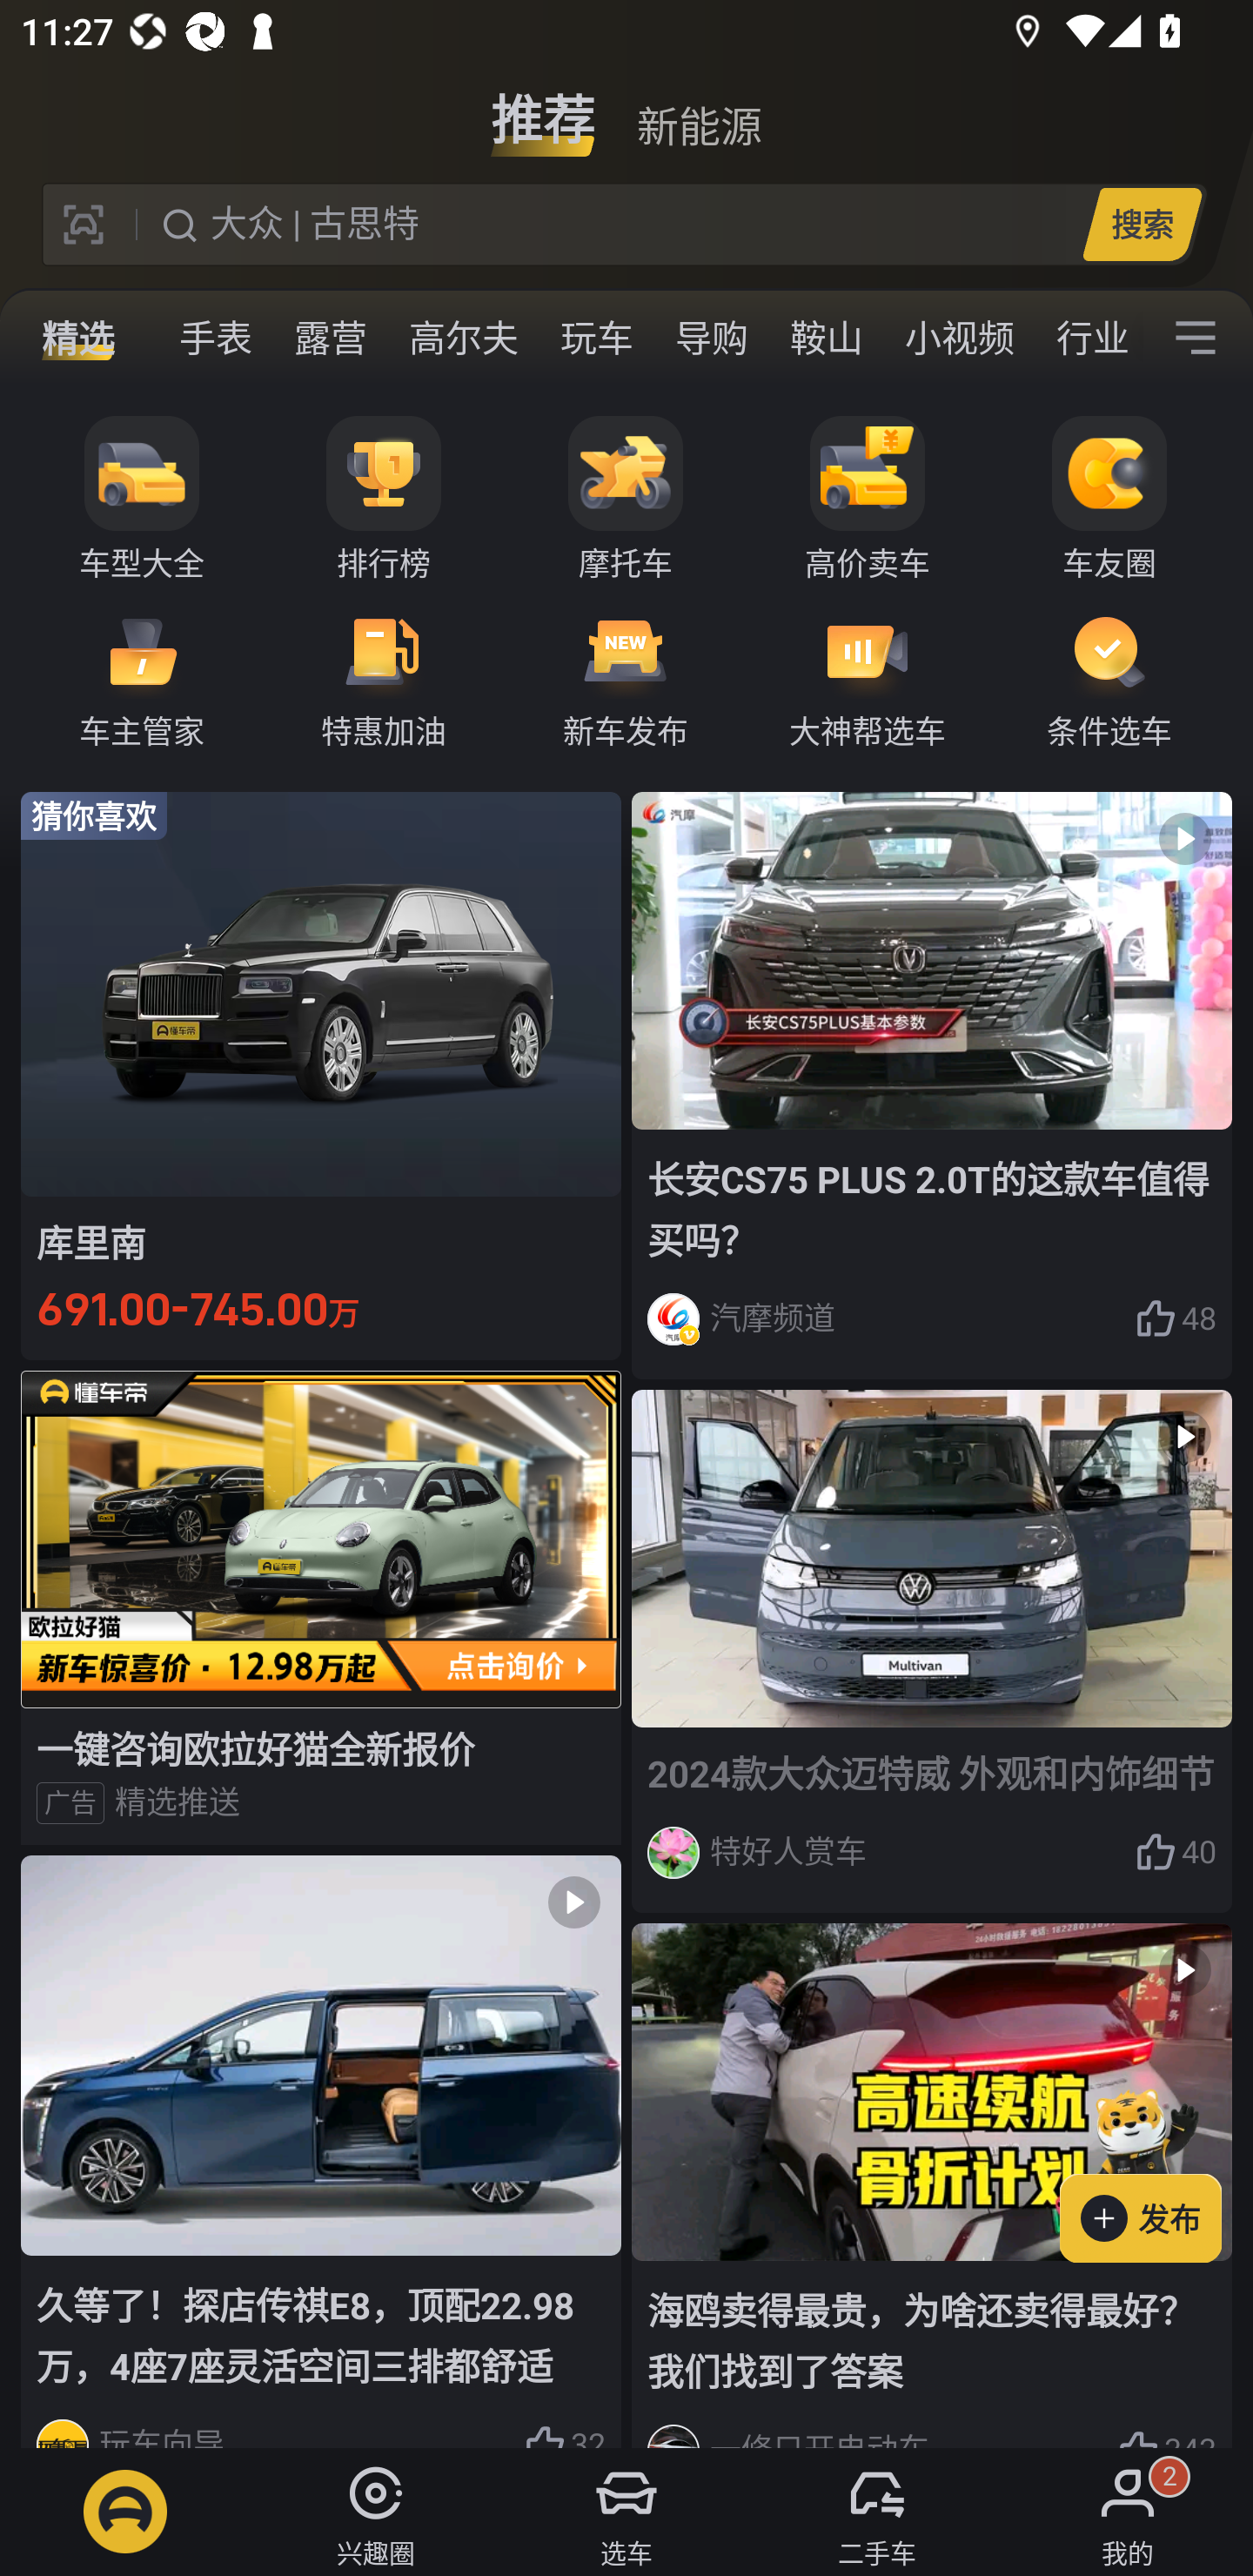 This screenshot has height=2576, width=1253. What do you see at coordinates (597, 338) in the screenshot?
I see `玩车` at bounding box center [597, 338].